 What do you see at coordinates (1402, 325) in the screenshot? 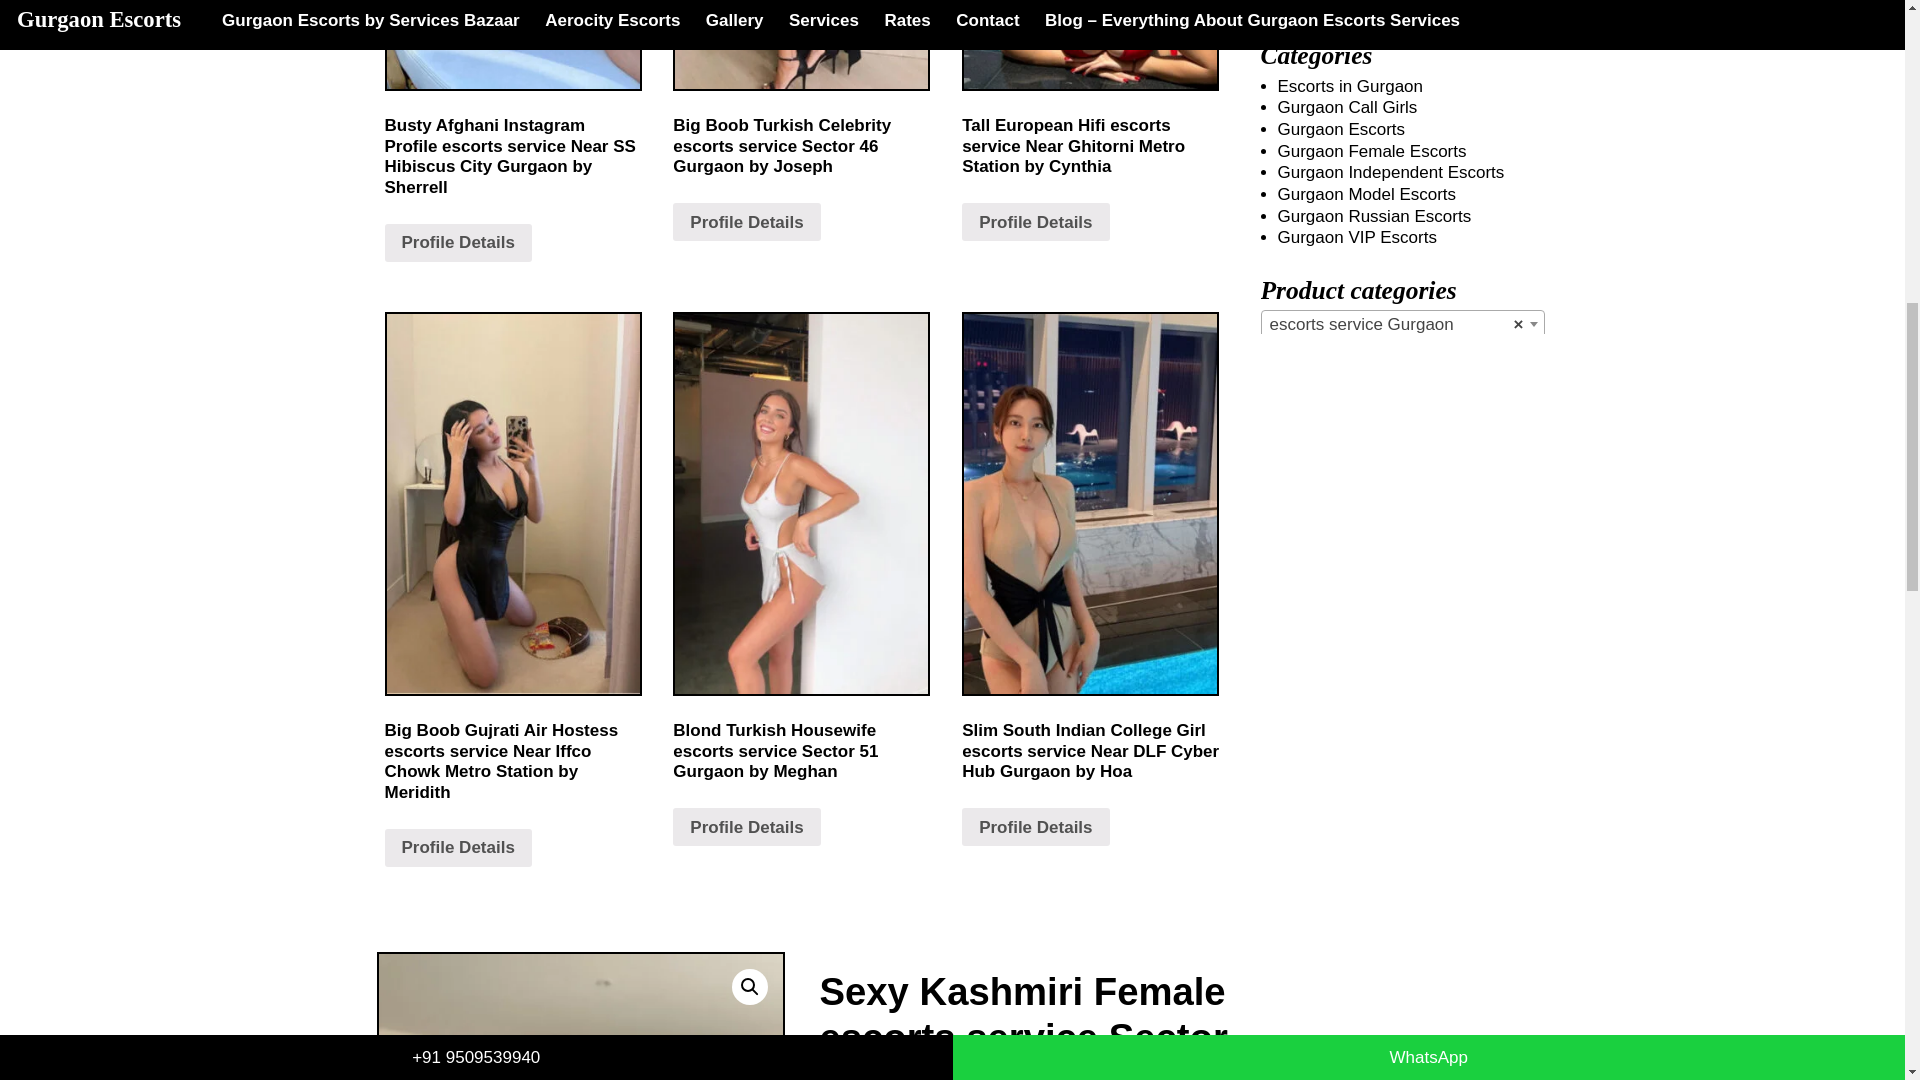
I see `escorts service Gurgaon` at bounding box center [1402, 325].